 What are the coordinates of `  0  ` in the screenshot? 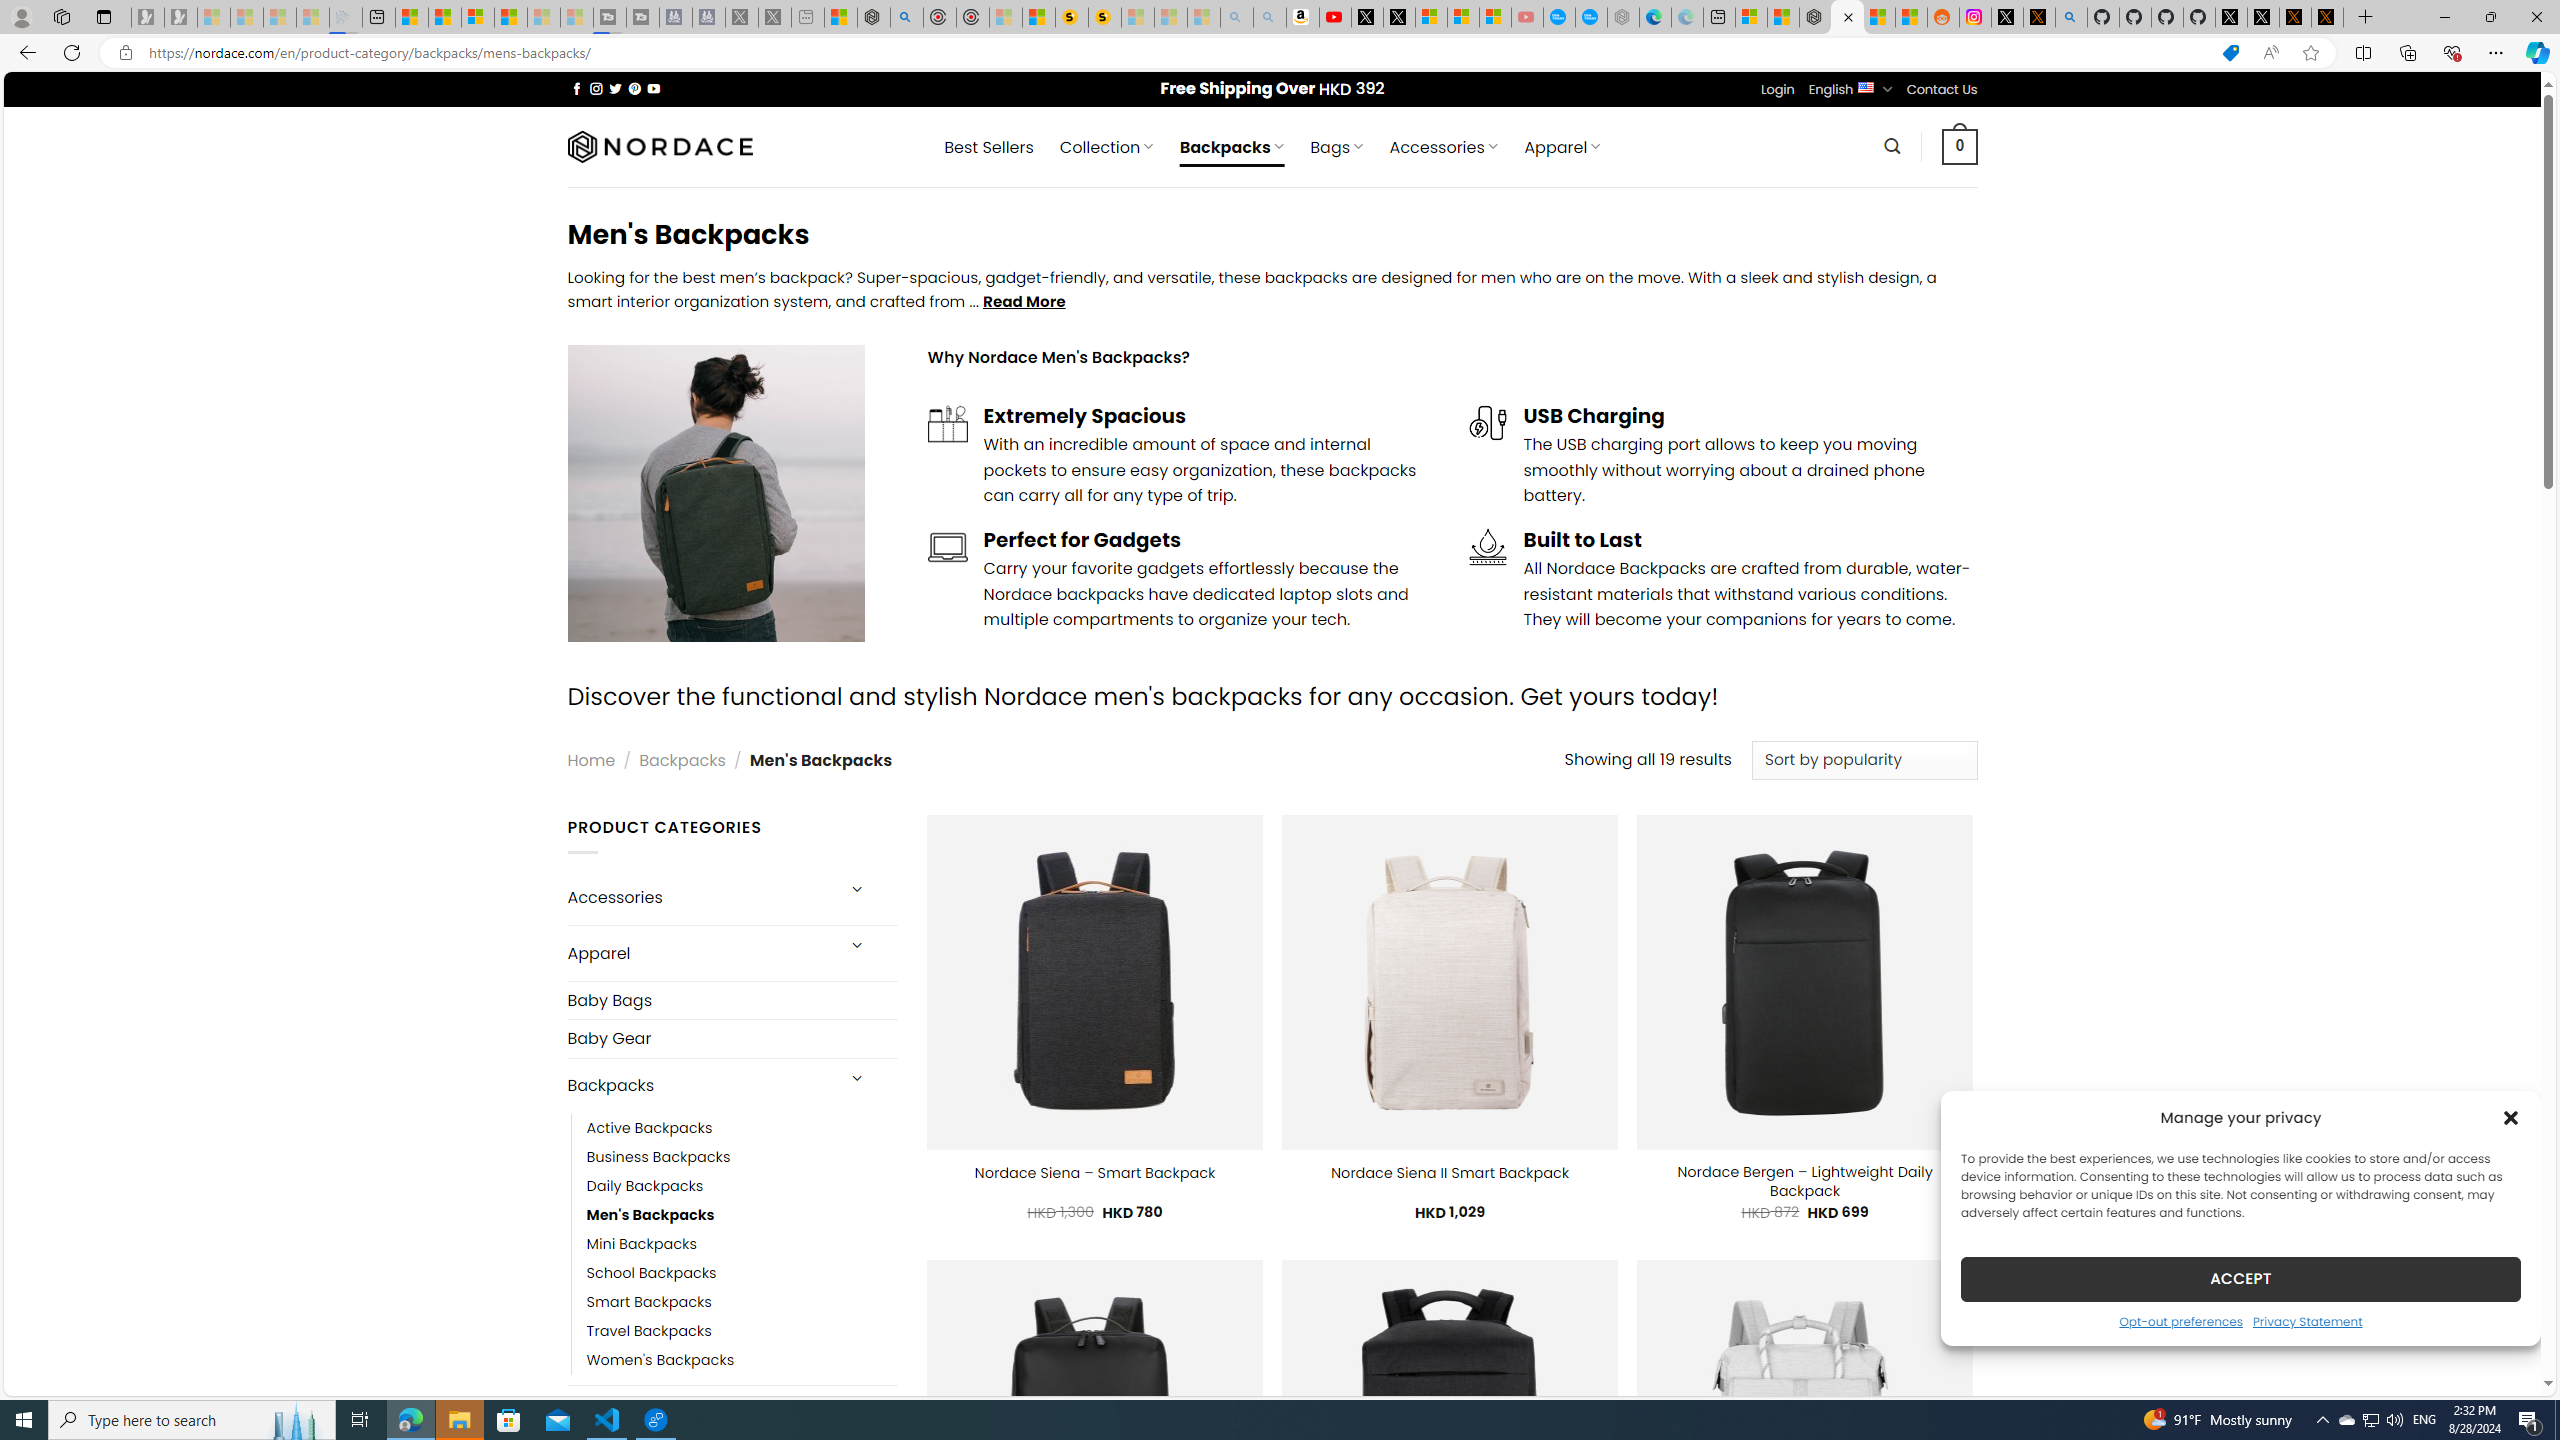 It's located at (1960, 146).